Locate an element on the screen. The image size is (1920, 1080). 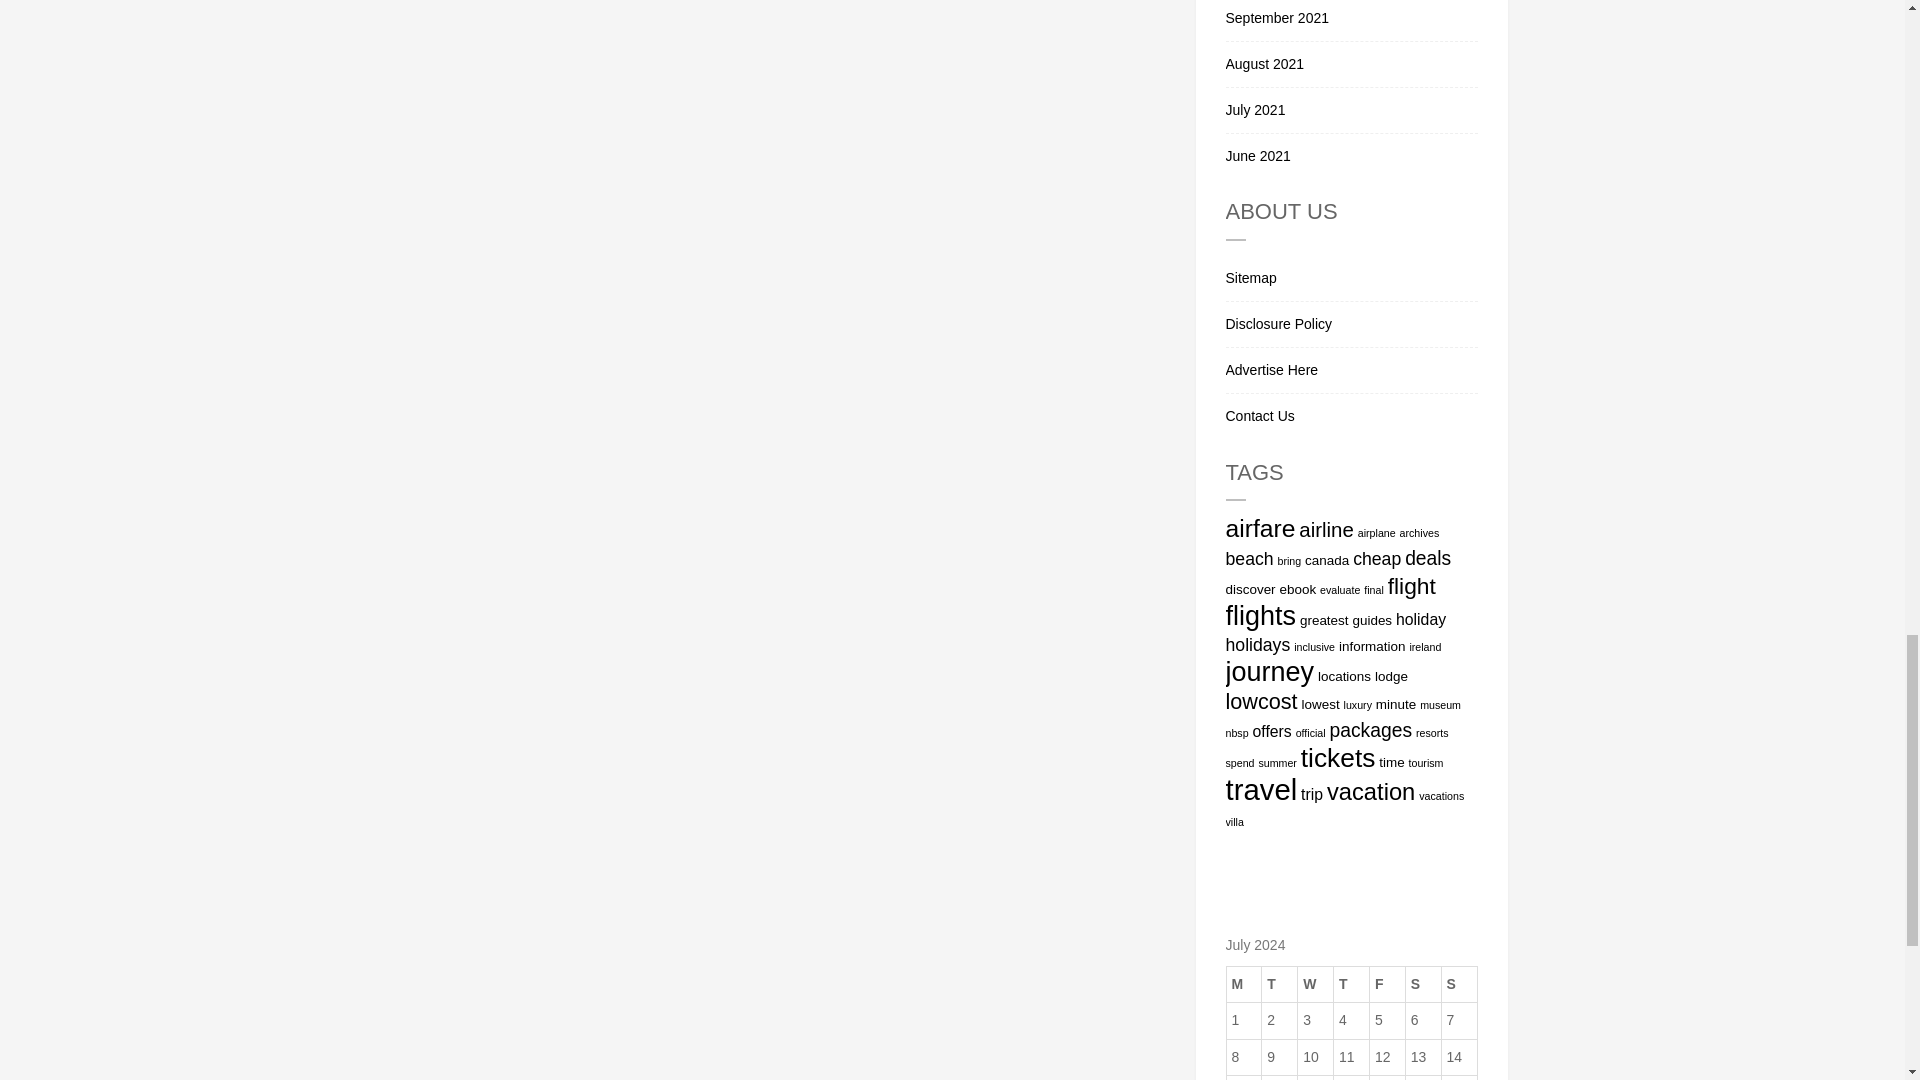
Tuesday is located at coordinates (1279, 984).